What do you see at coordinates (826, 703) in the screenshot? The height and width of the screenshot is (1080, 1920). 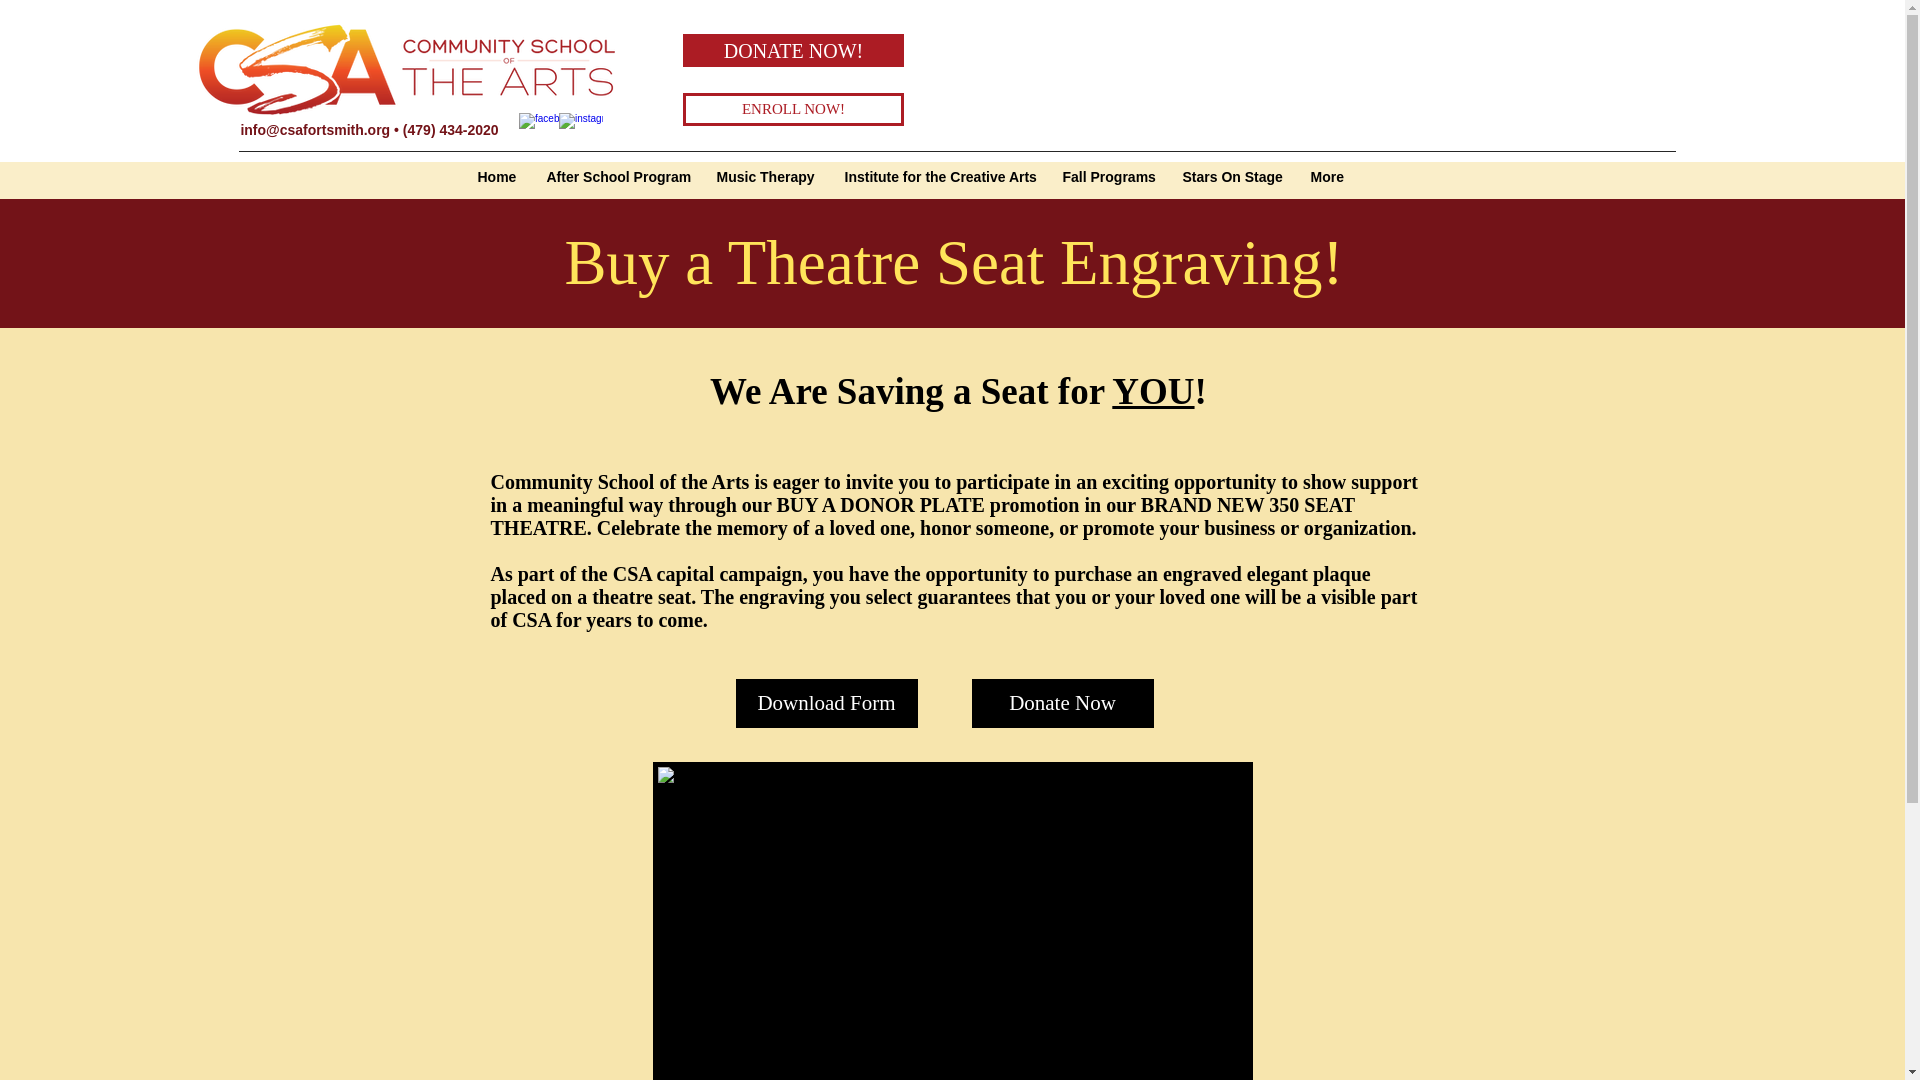 I see `Download Form` at bounding box center [826, 703].